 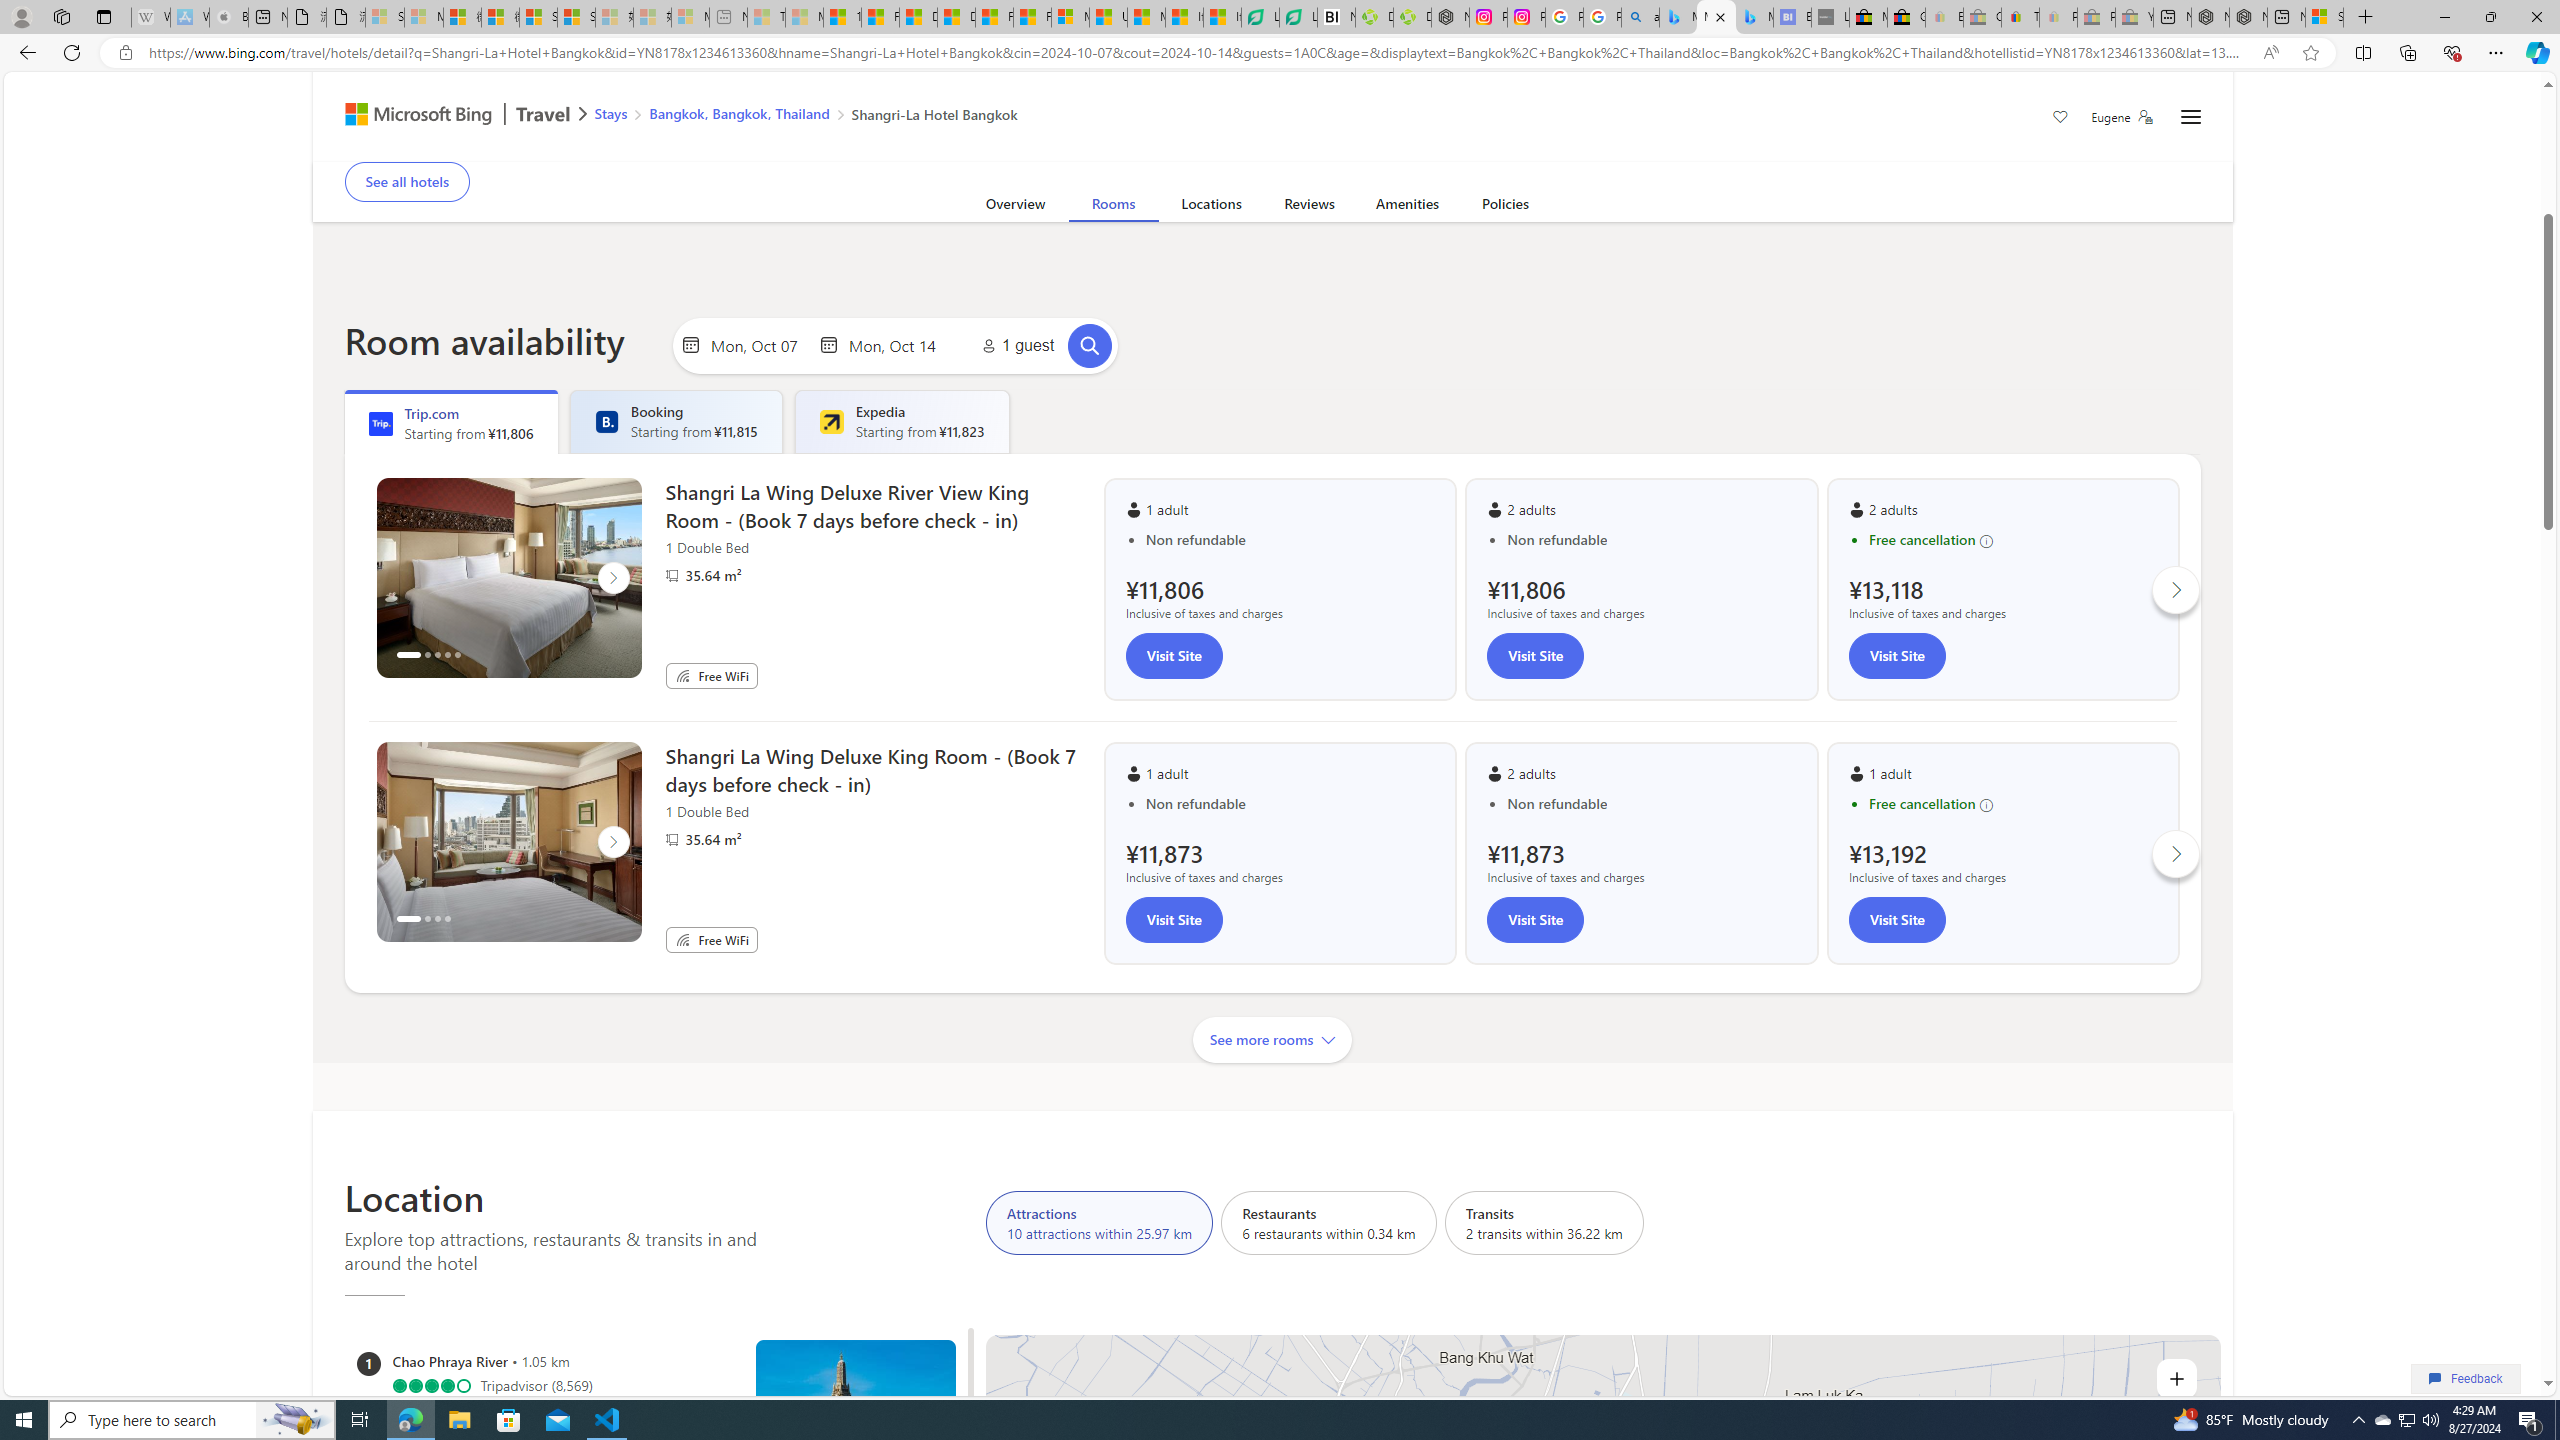 What do you see at coordinates (1411, 17) in the screenshot?
I see `Descarga Driver Updater` at bounding box center [1411, 17].